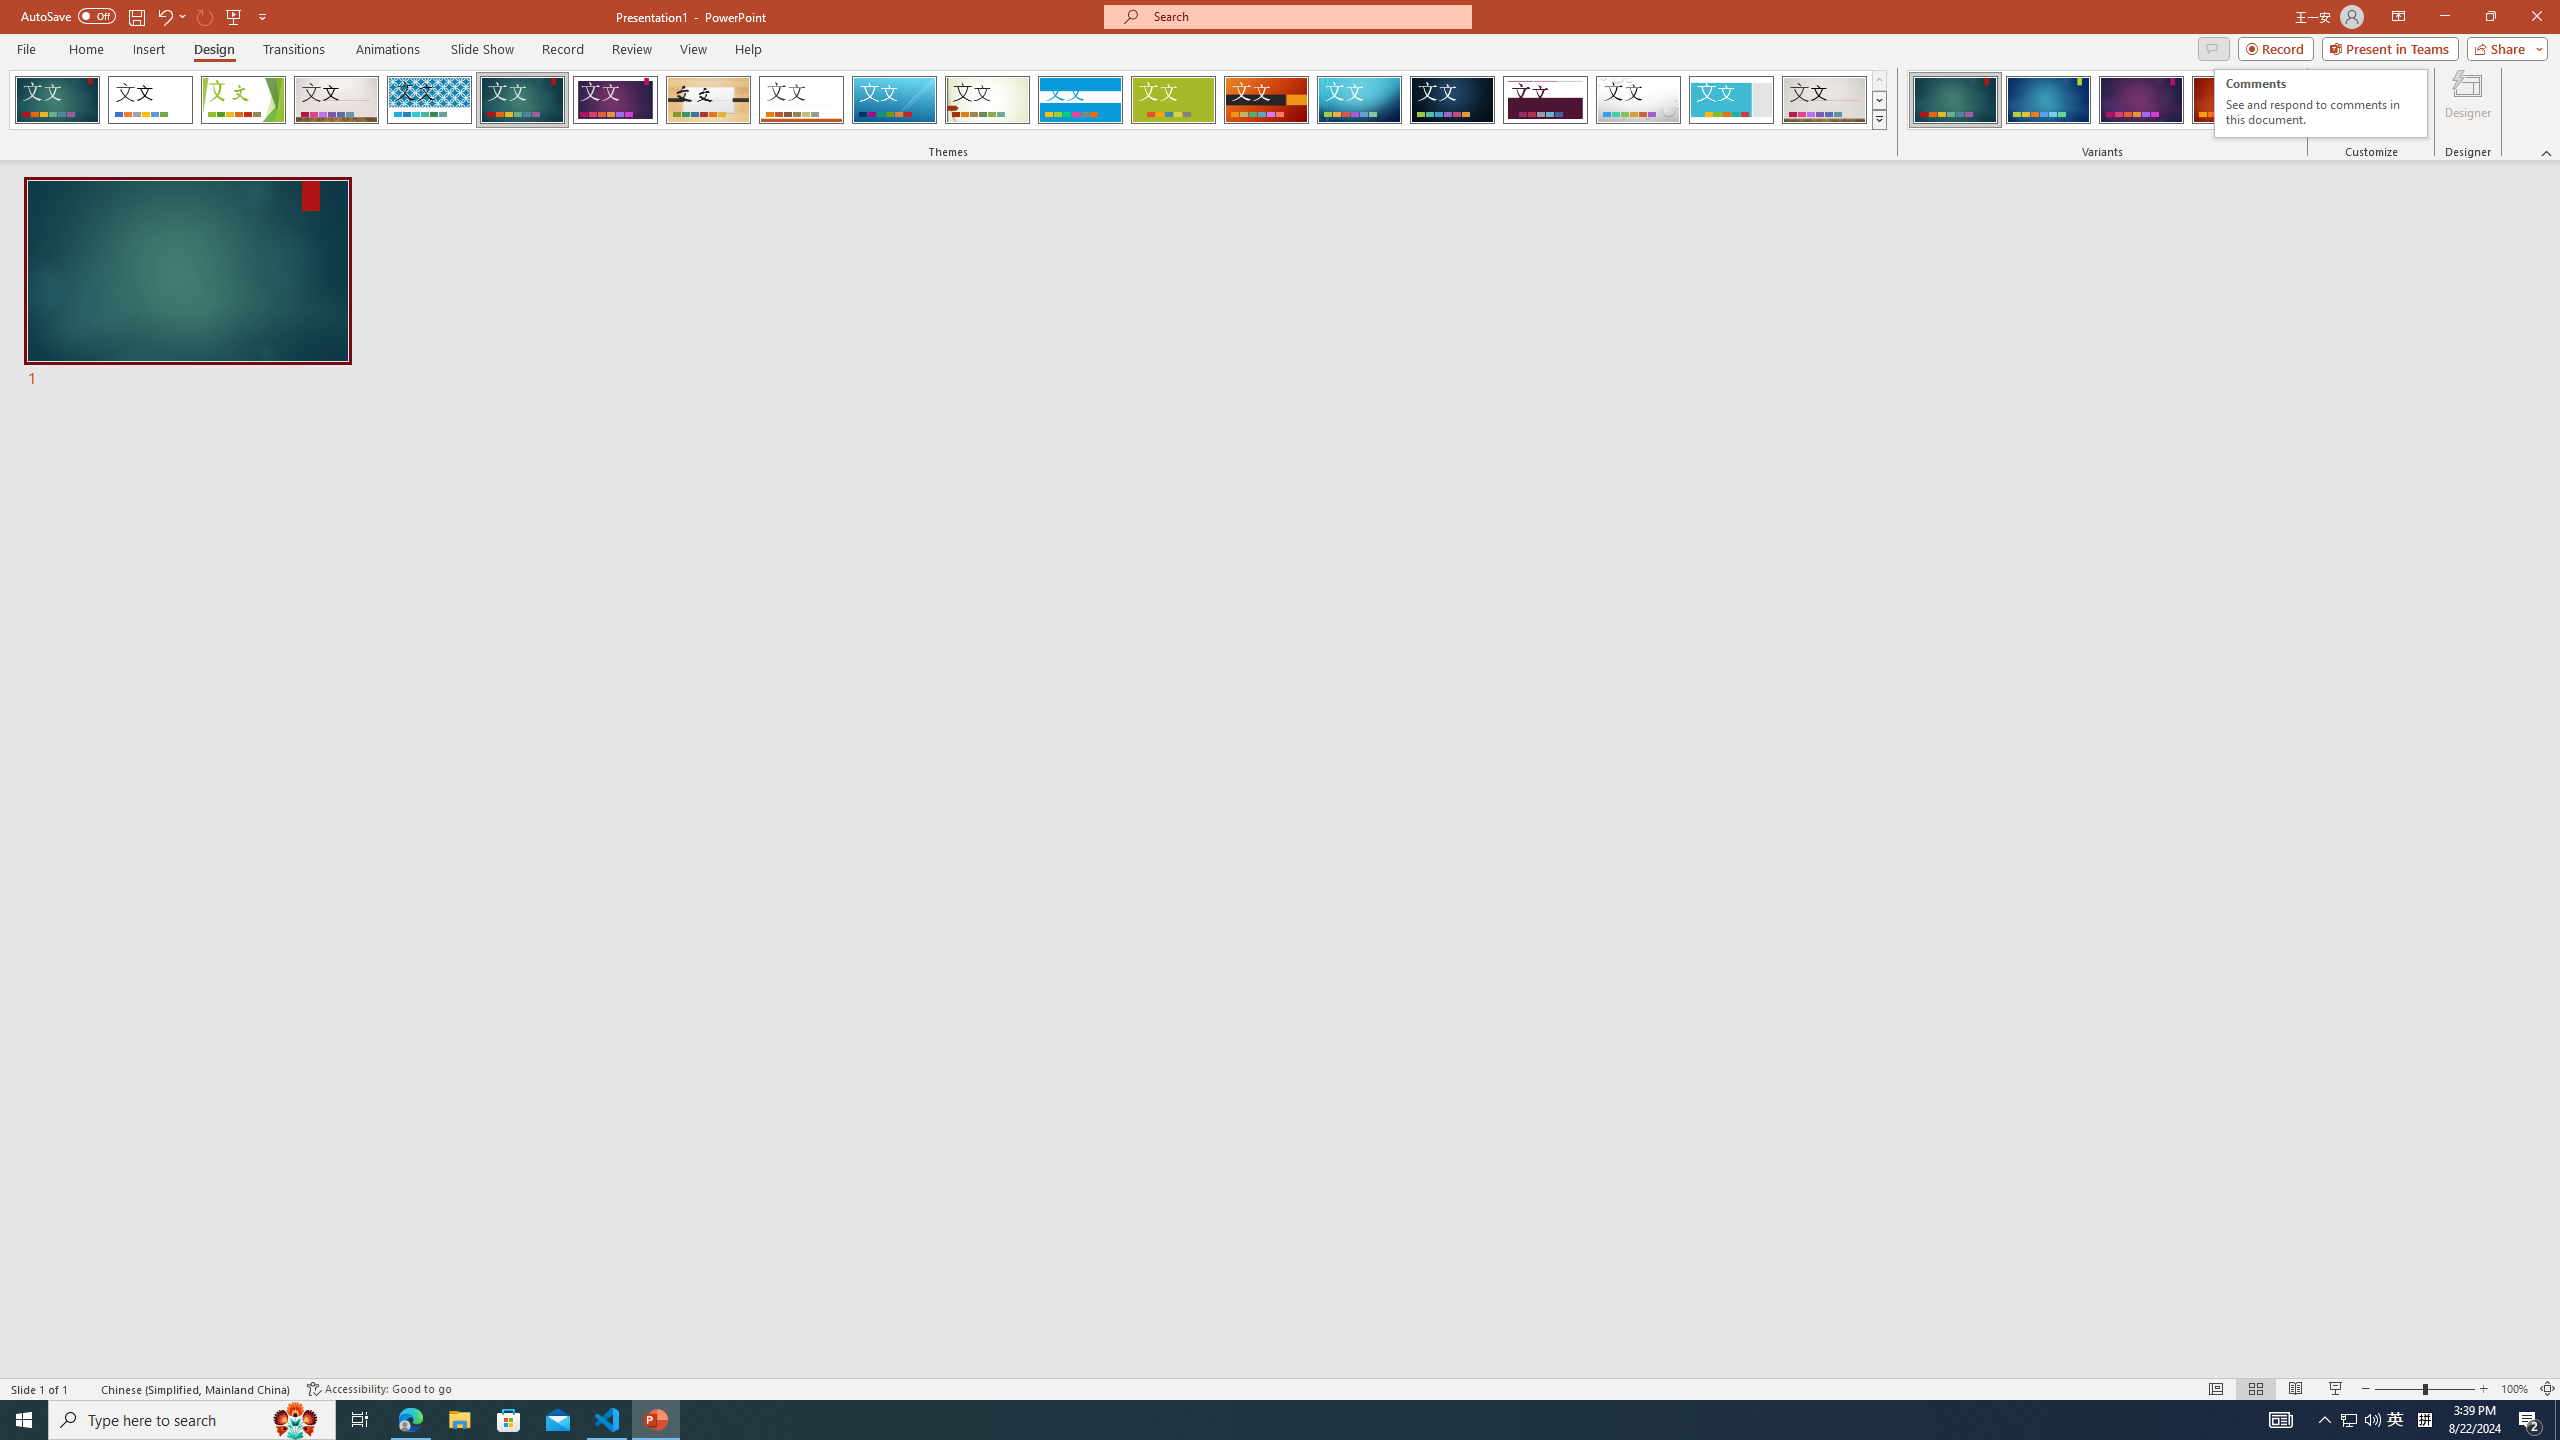  I want to click on Slide Size, so click(2336, 103).